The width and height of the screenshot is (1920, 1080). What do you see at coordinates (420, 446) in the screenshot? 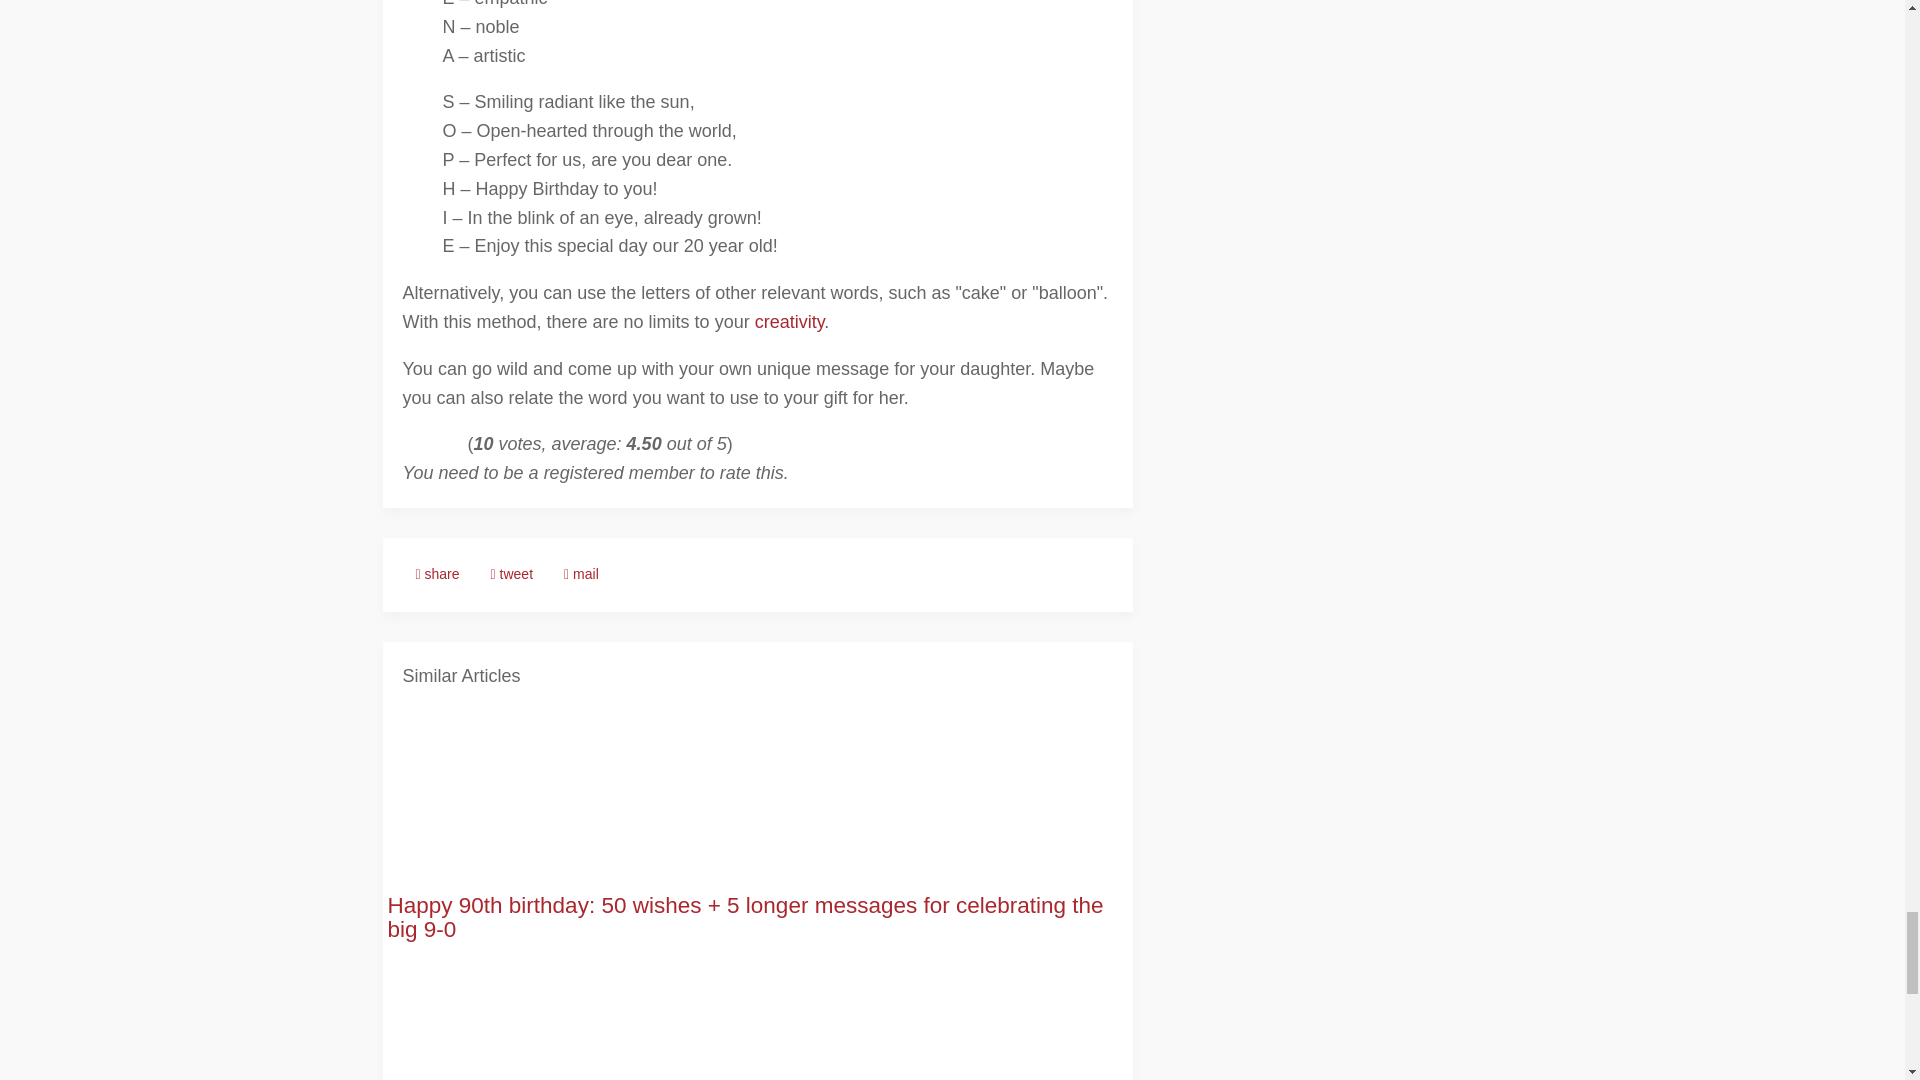
I see `10 votes, average: 4.50 out of 5` at bounding box center [420, 446].